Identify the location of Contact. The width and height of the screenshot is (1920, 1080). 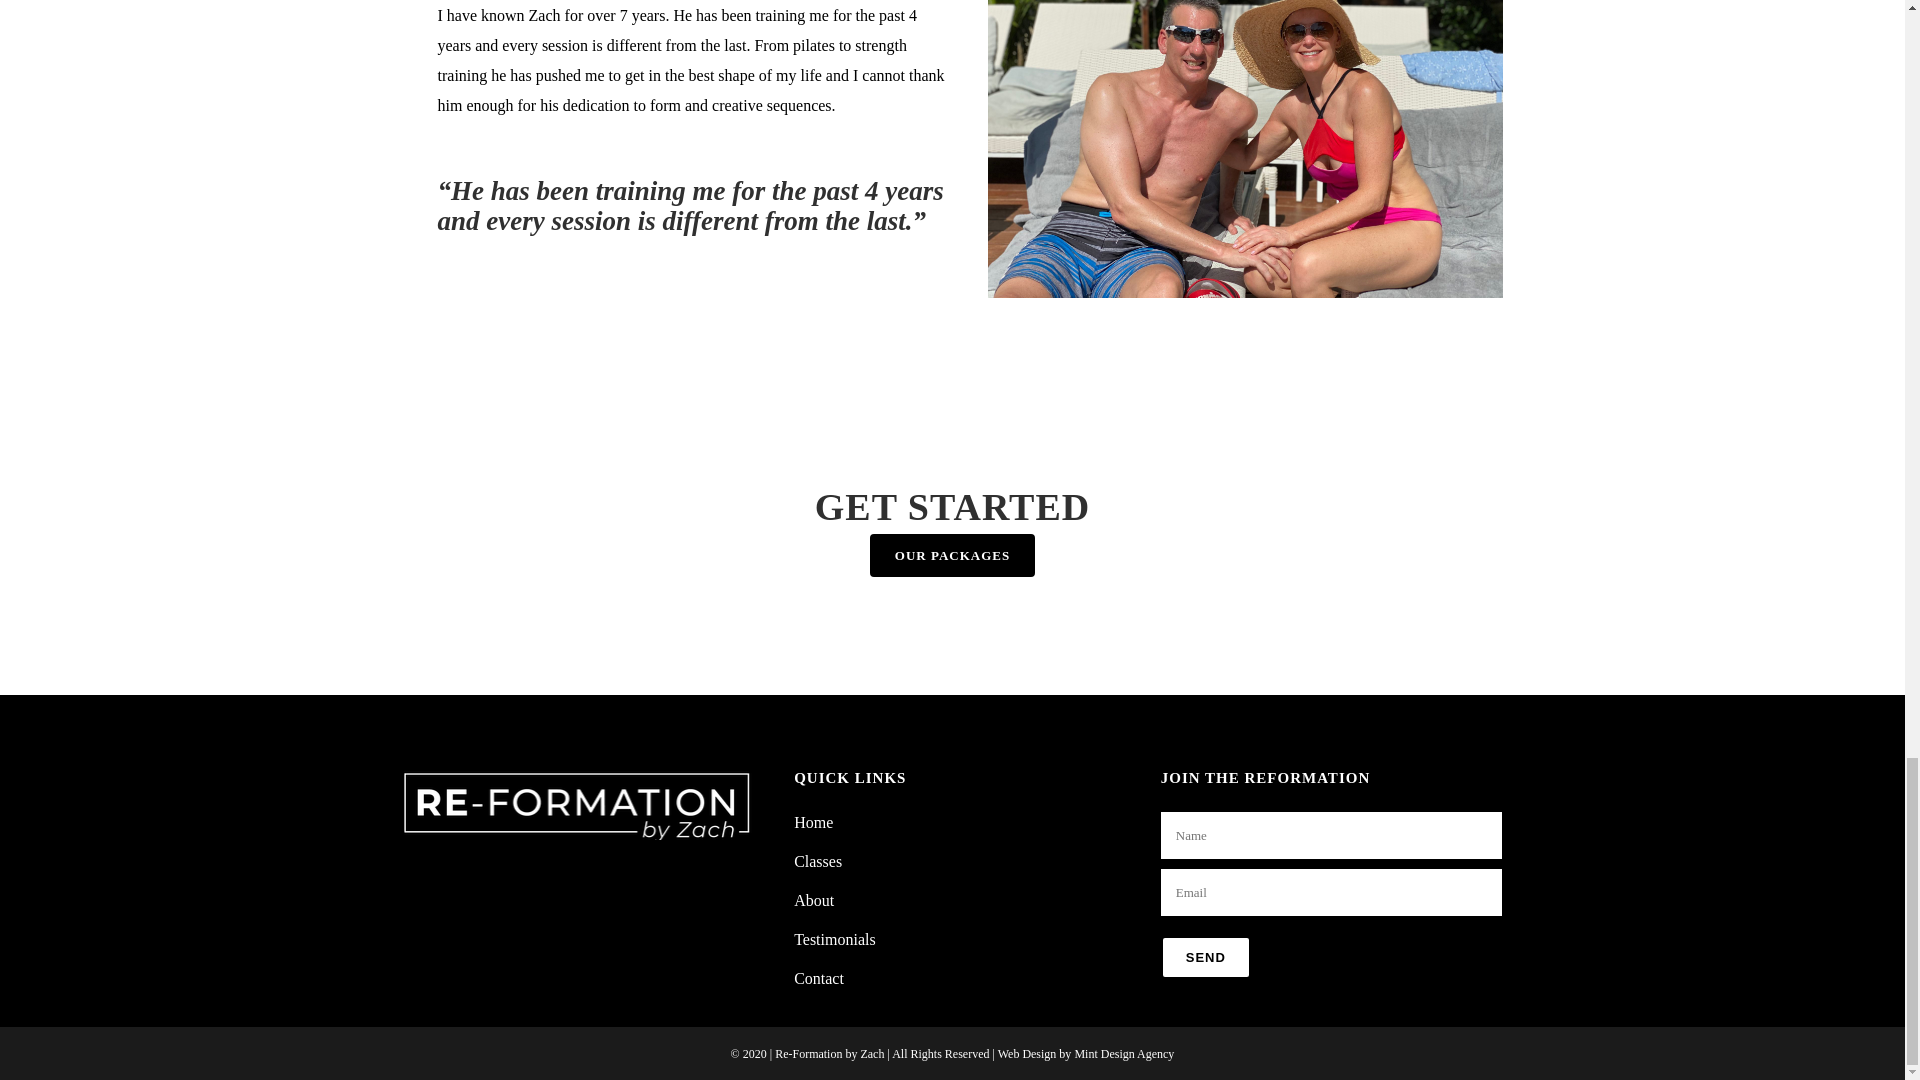
(962, 978).